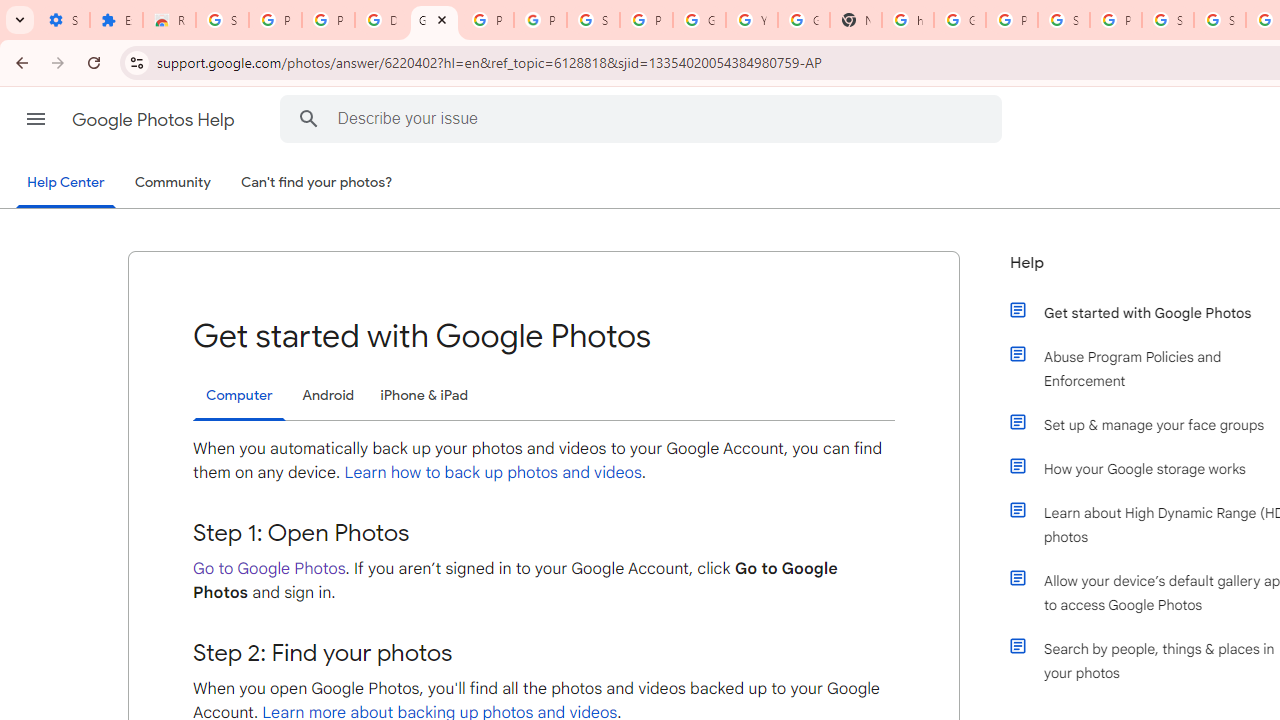 This screenshot has width=1280, height=720. What do you see at coordinates (155, 120) in the screenshot?
I see `Google Photos Help` at bounding box center [155, 120].